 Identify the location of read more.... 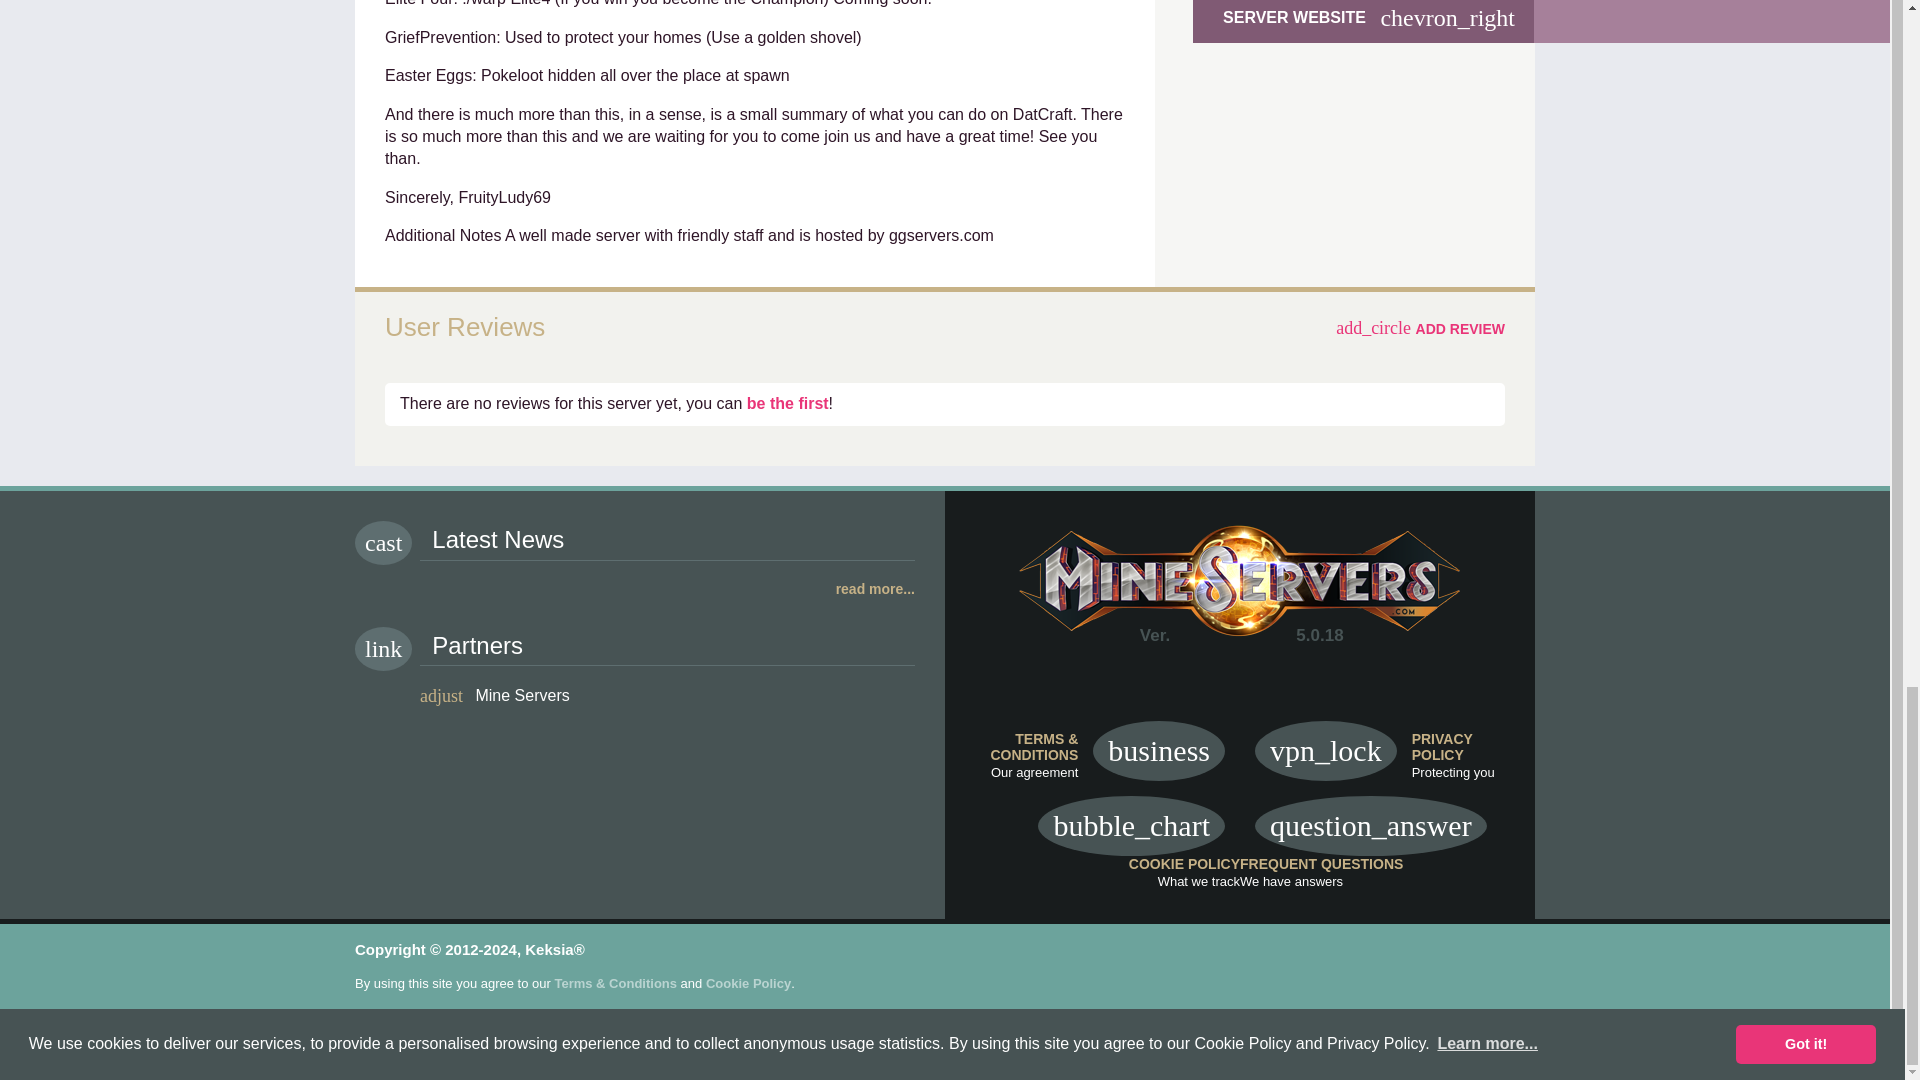
(635, 589).